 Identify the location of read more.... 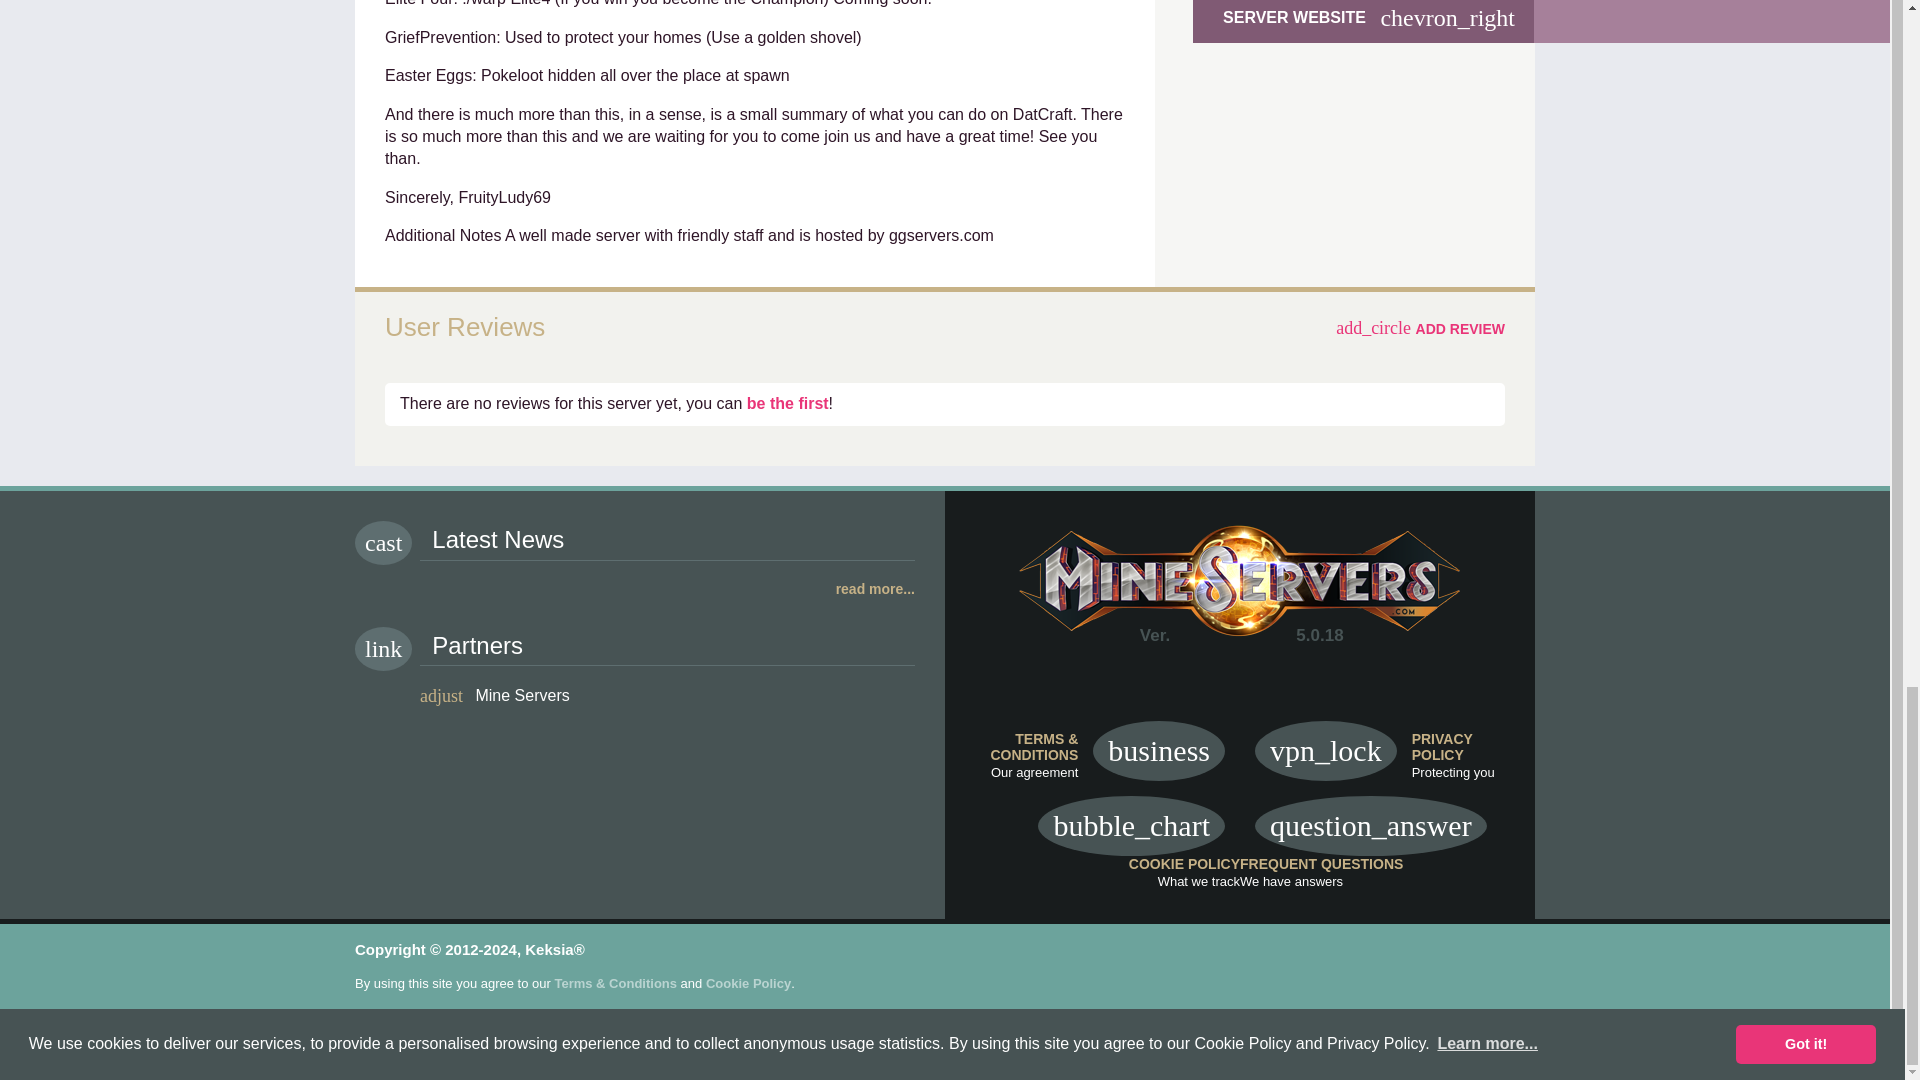
(635, 589).